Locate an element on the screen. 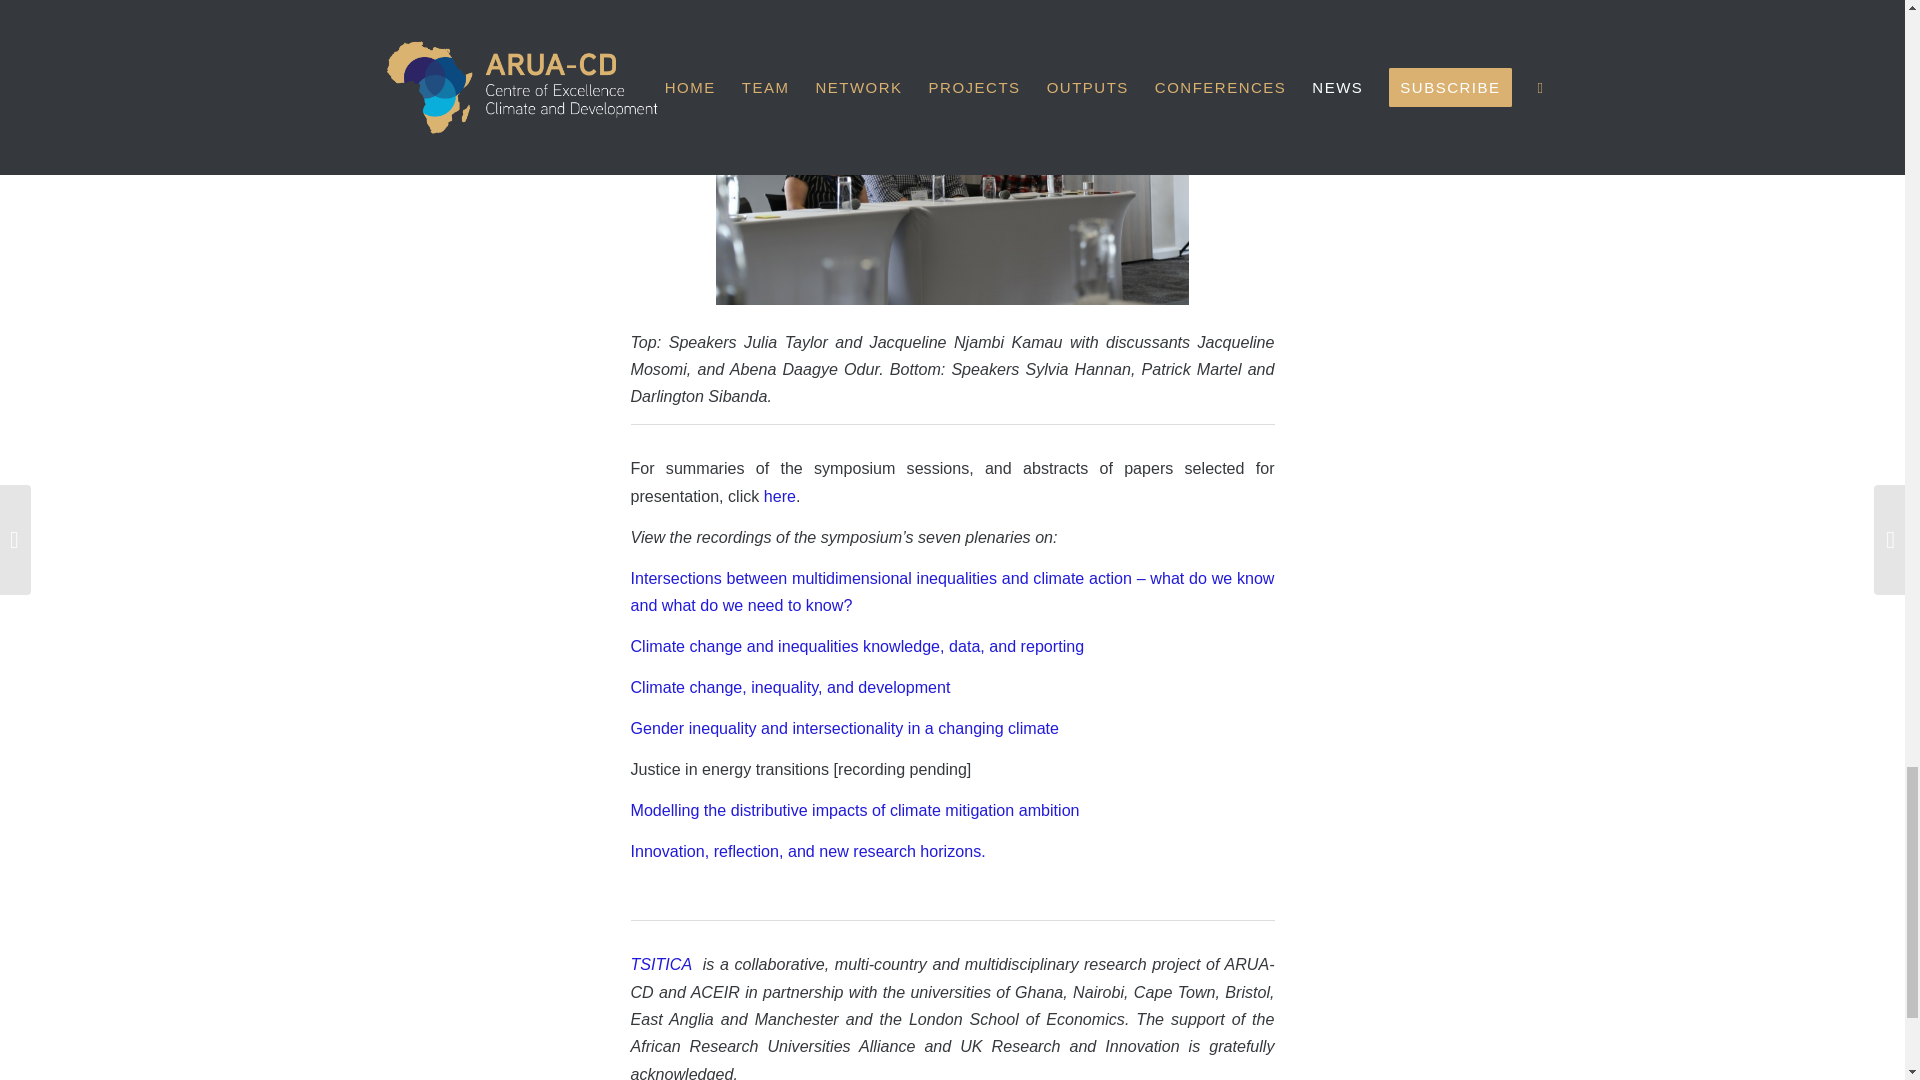  TSITICA  is located at coordinates (662, 964).